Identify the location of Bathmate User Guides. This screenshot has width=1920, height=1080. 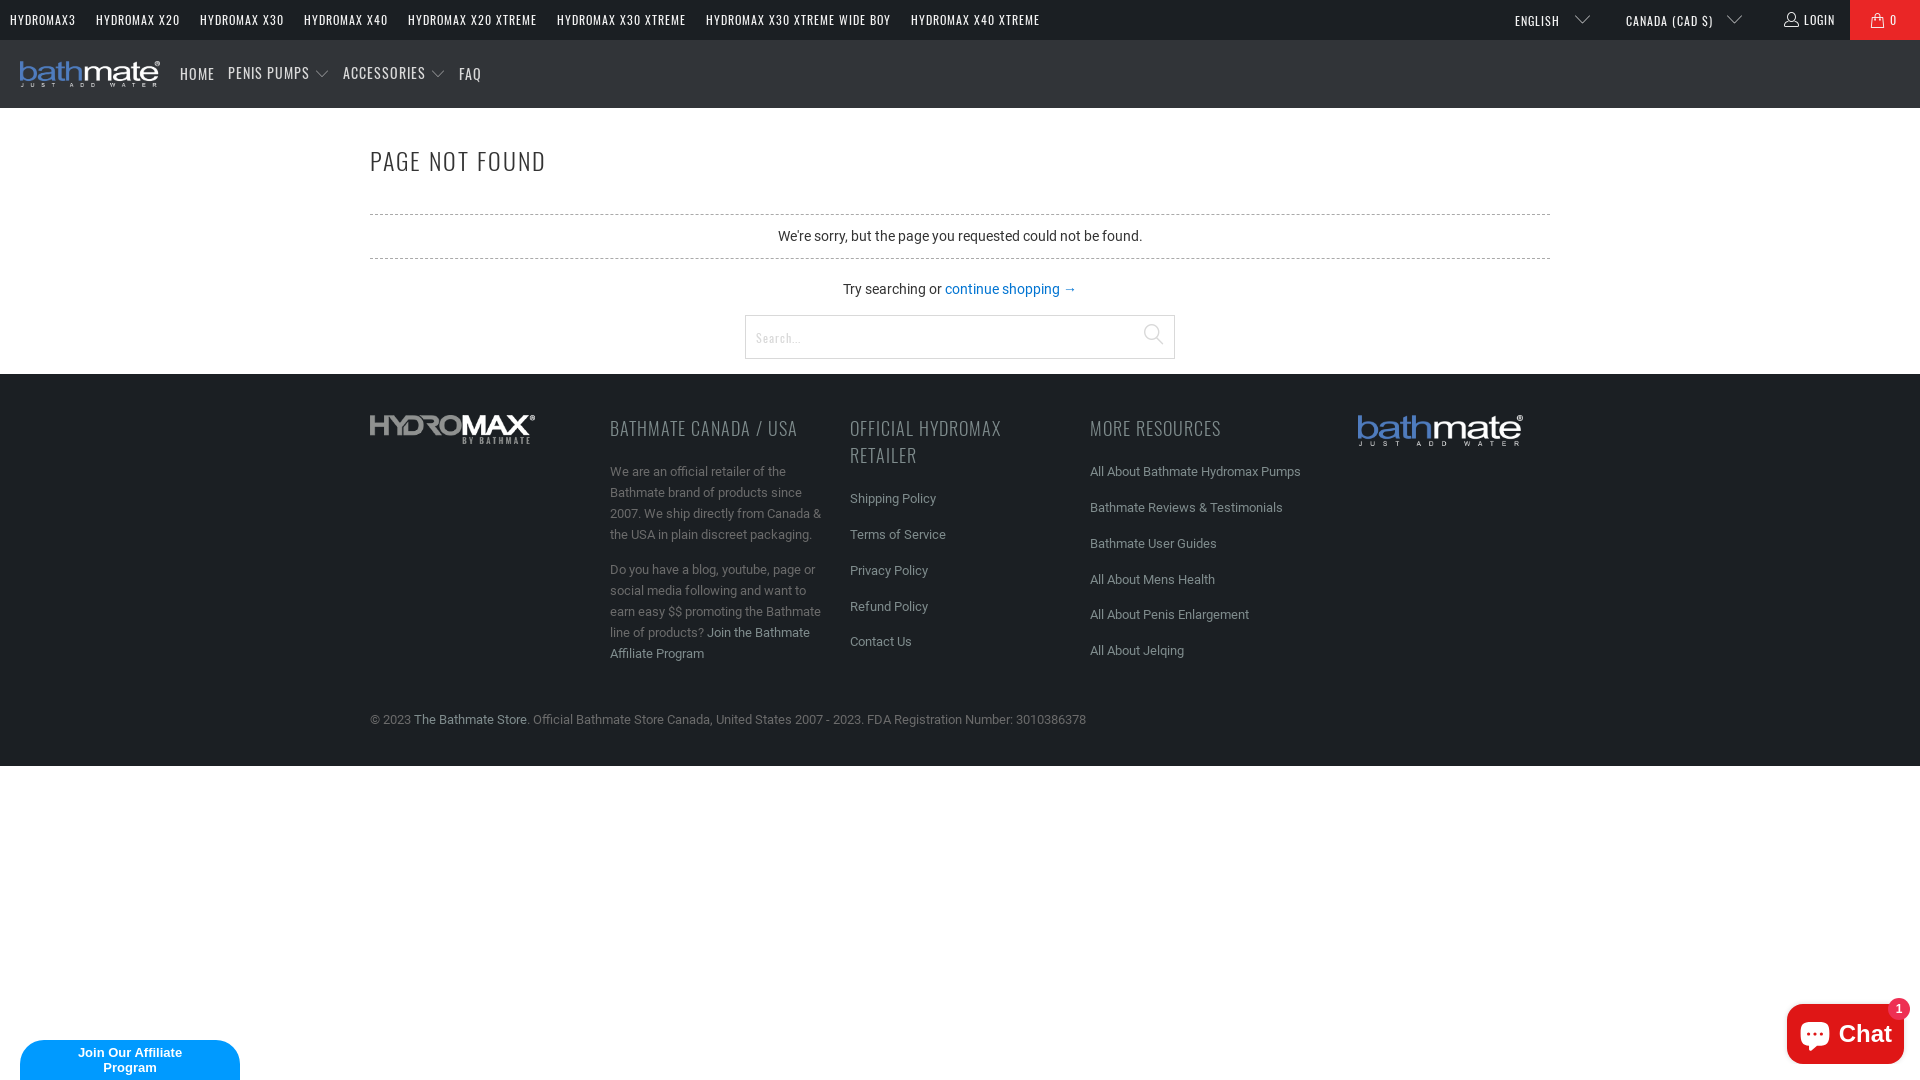
(1154, 544).